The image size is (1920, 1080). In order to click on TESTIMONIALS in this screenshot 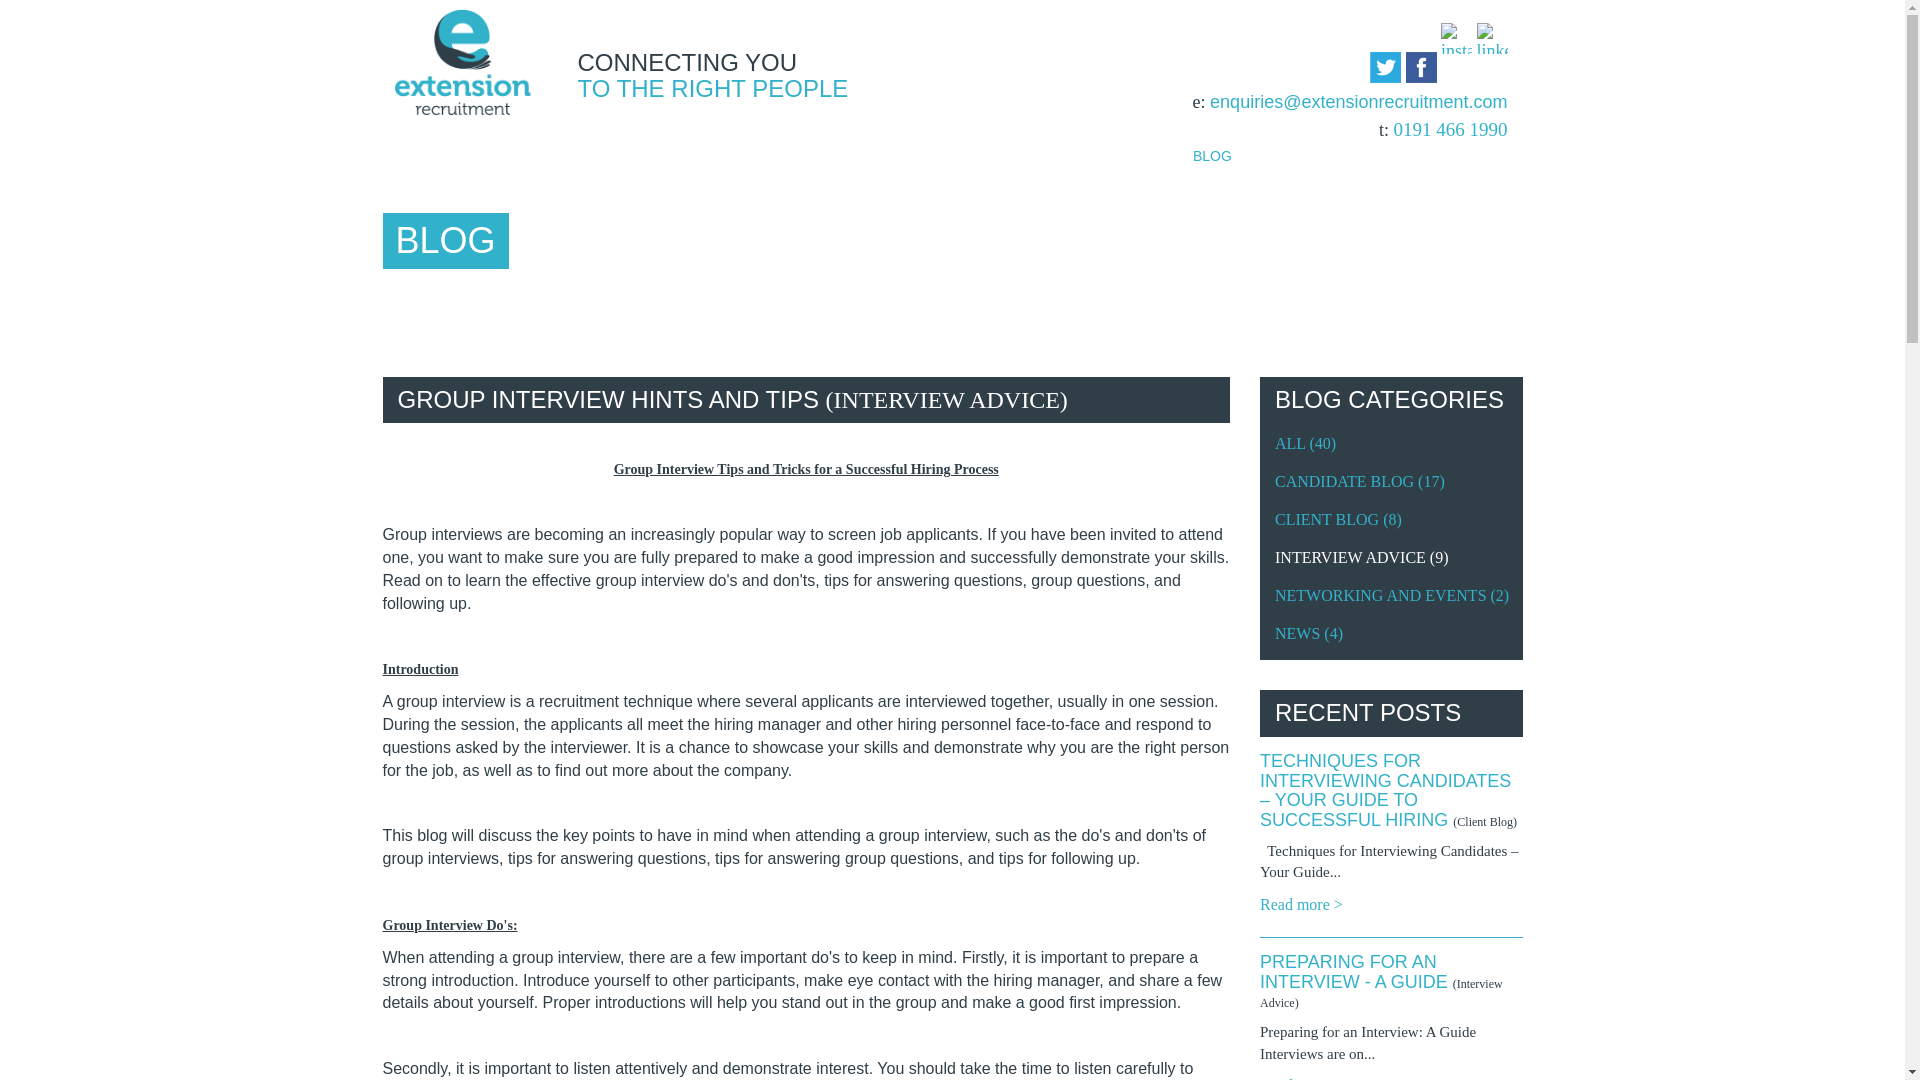, I will do `click(1082, 156)`.